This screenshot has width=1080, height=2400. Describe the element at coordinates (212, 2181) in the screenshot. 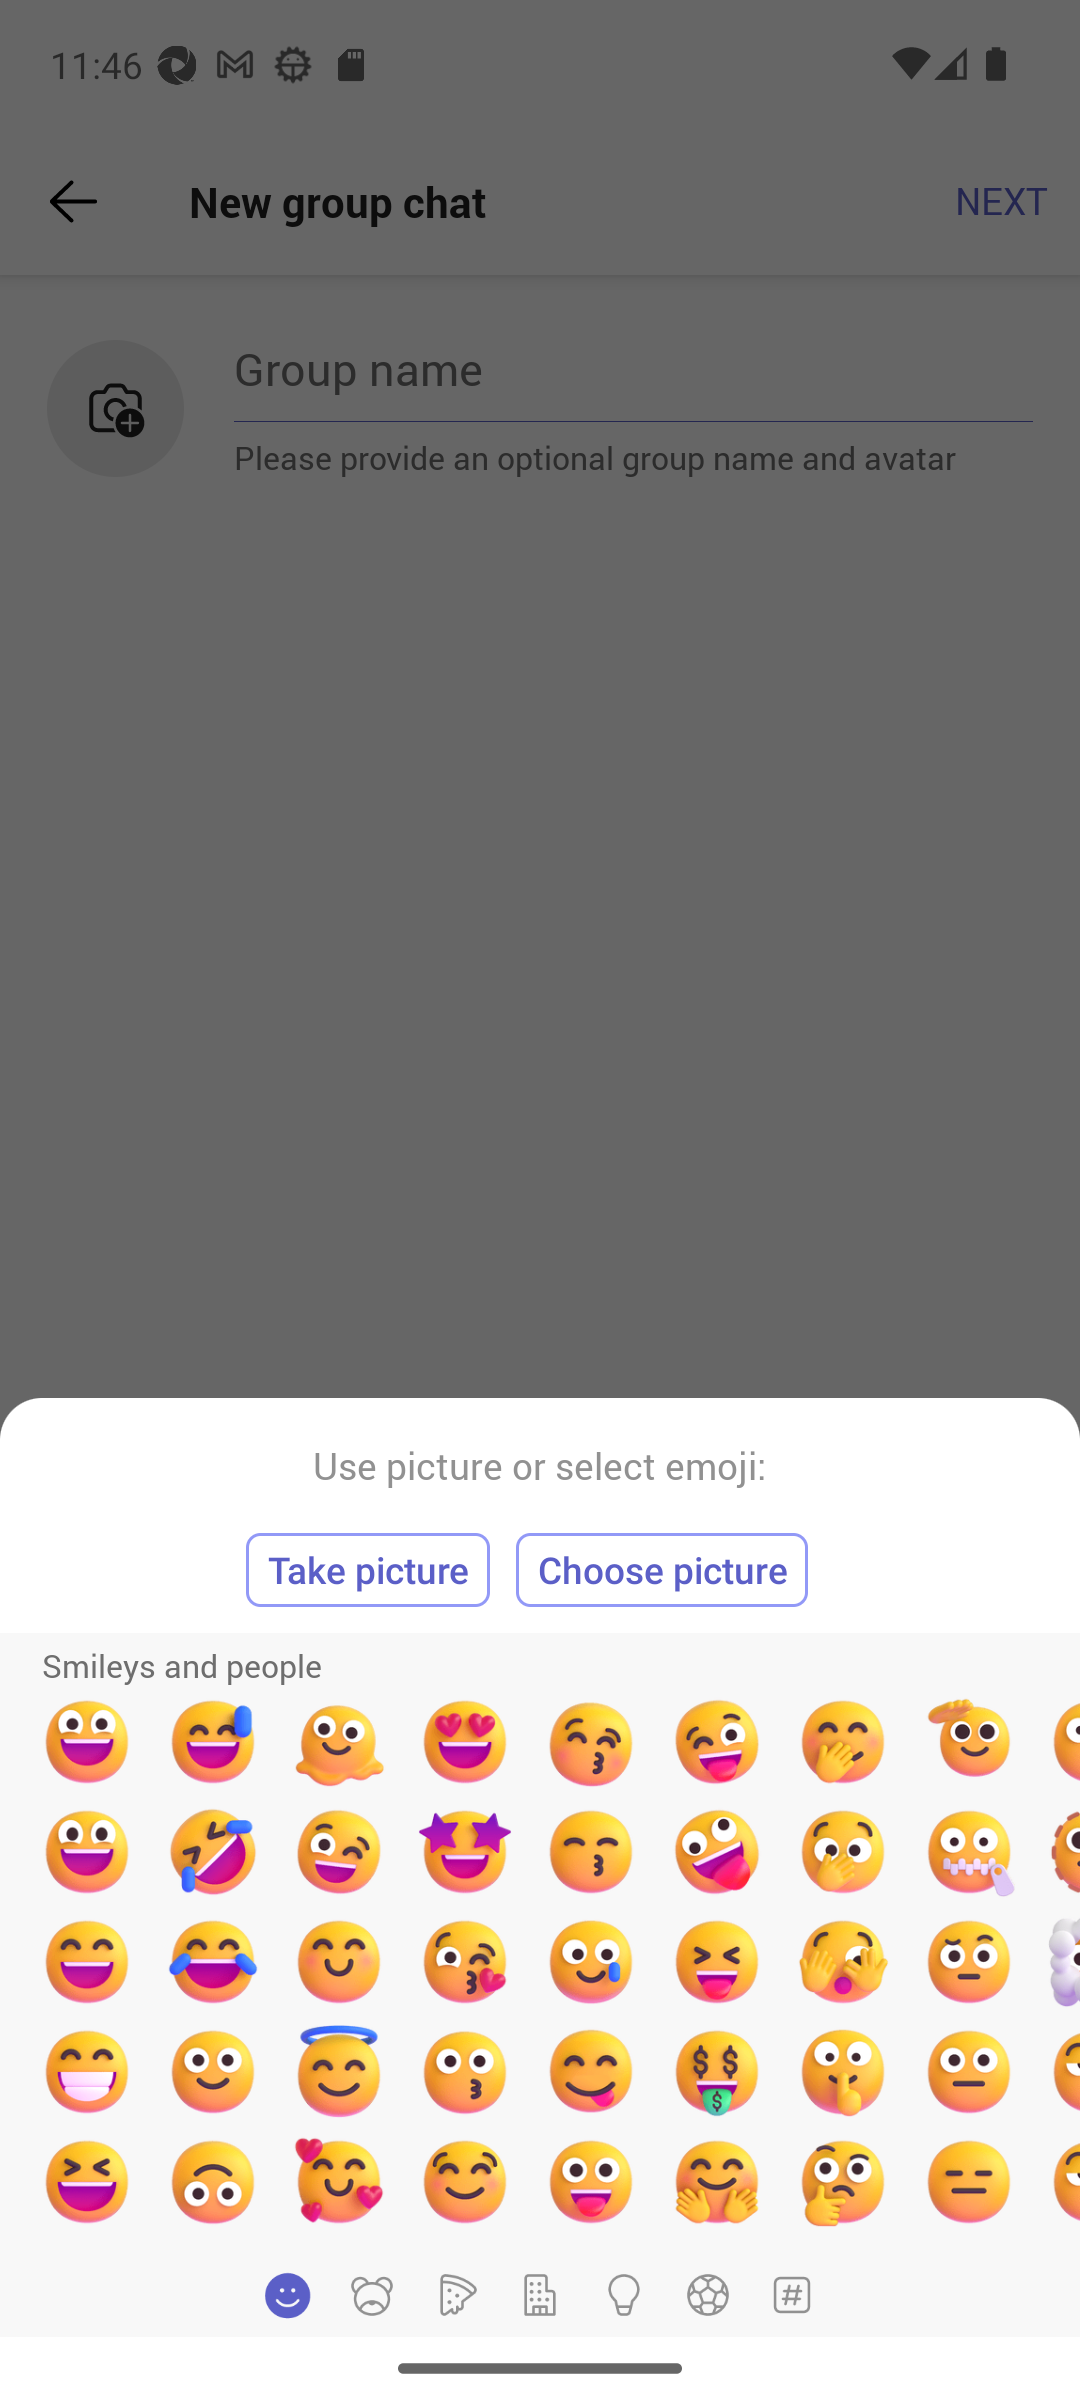

I see `Upside down face emoji` at that location.